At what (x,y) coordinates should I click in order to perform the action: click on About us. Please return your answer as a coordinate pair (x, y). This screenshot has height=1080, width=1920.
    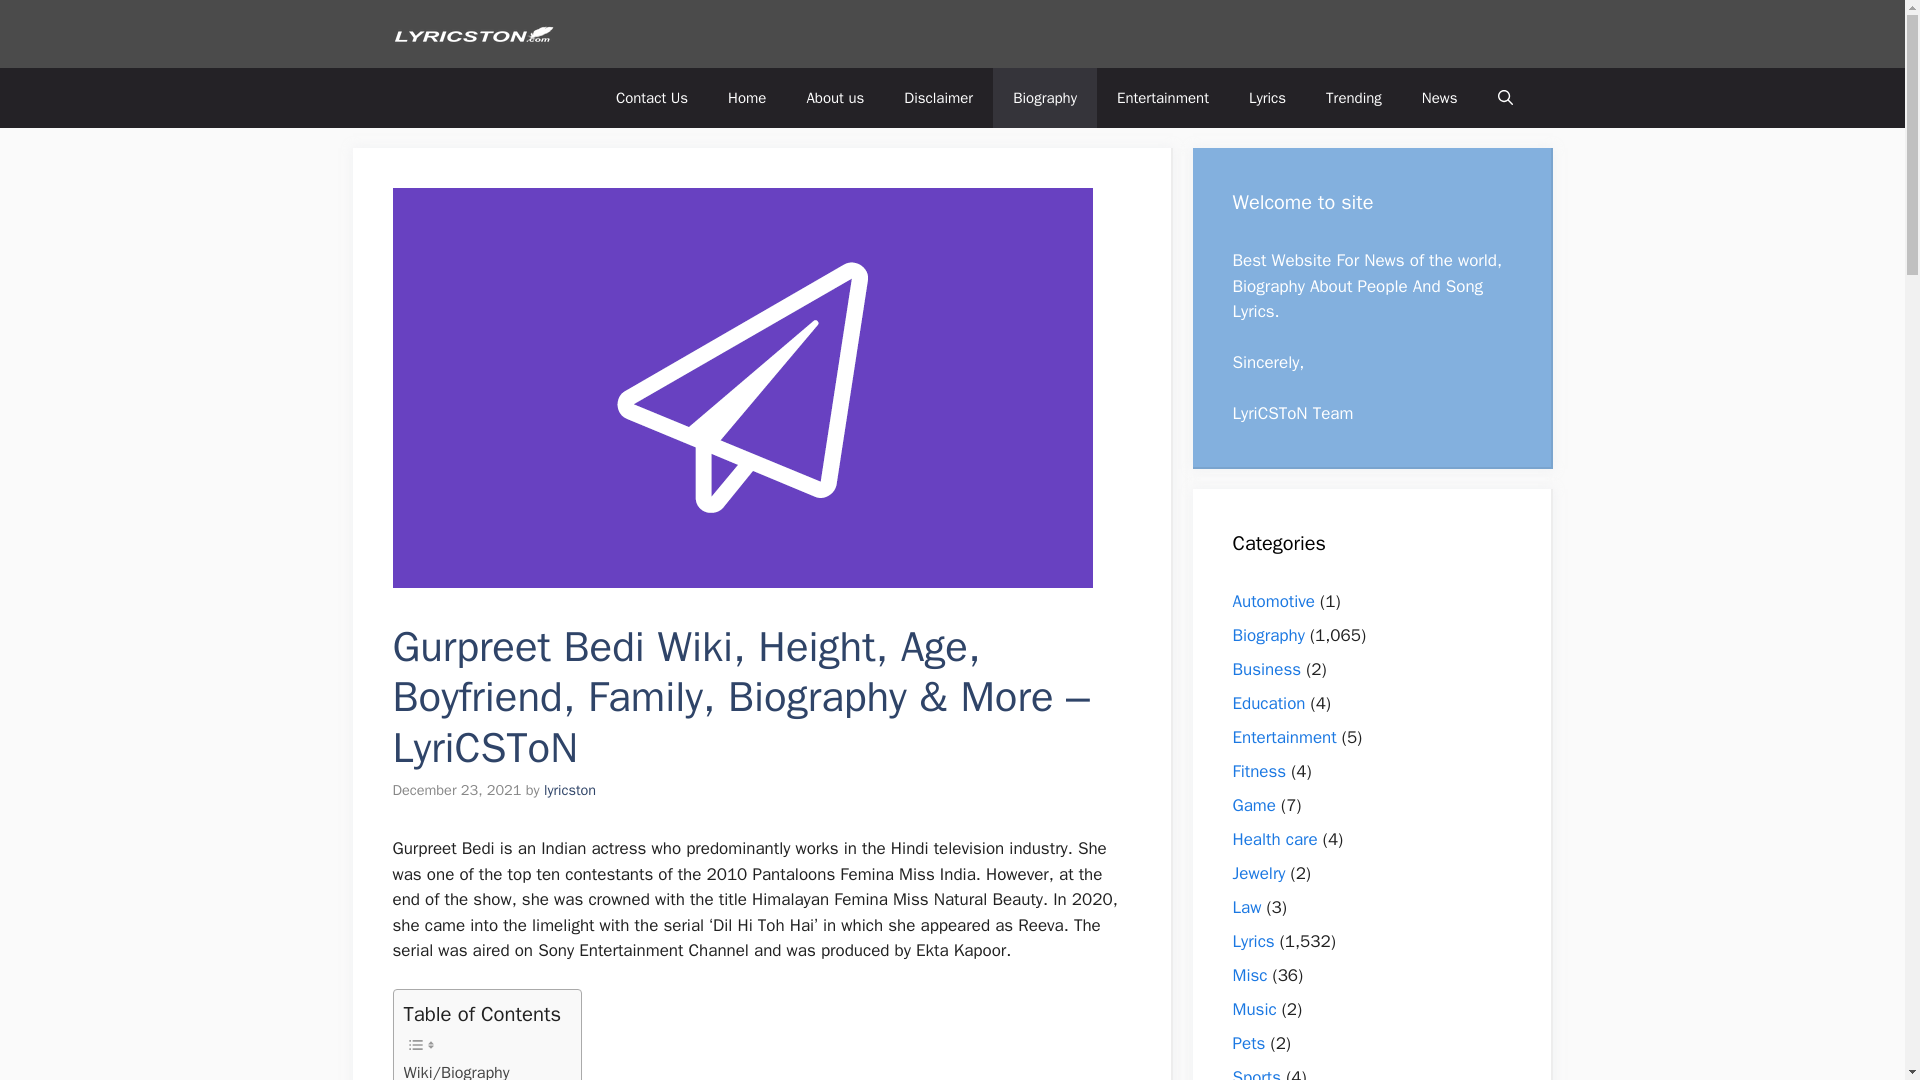
    Looking at the image, I should click on (834, 98).